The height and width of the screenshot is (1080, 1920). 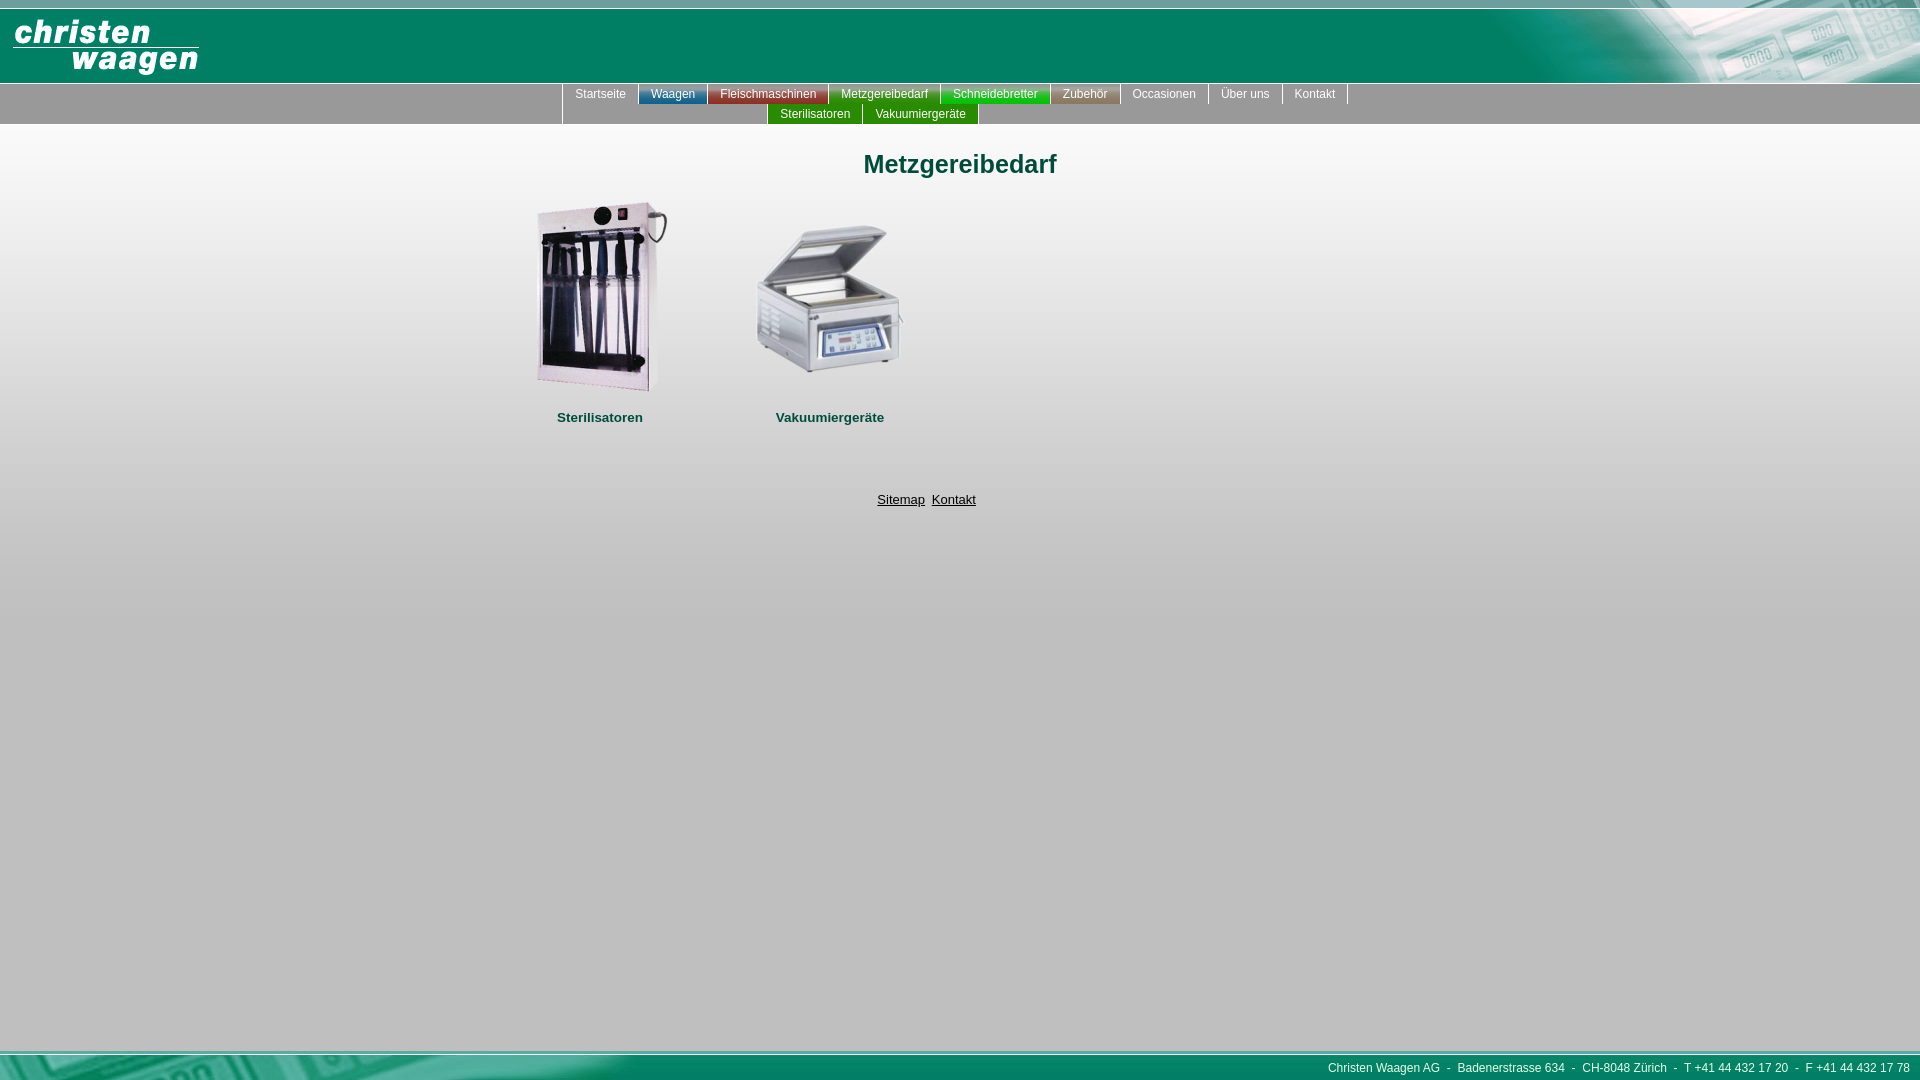 What do you see at coordinates (1316, 94) in the screenshot?
I see `Kontakt` at bounding box center [1316, 94].